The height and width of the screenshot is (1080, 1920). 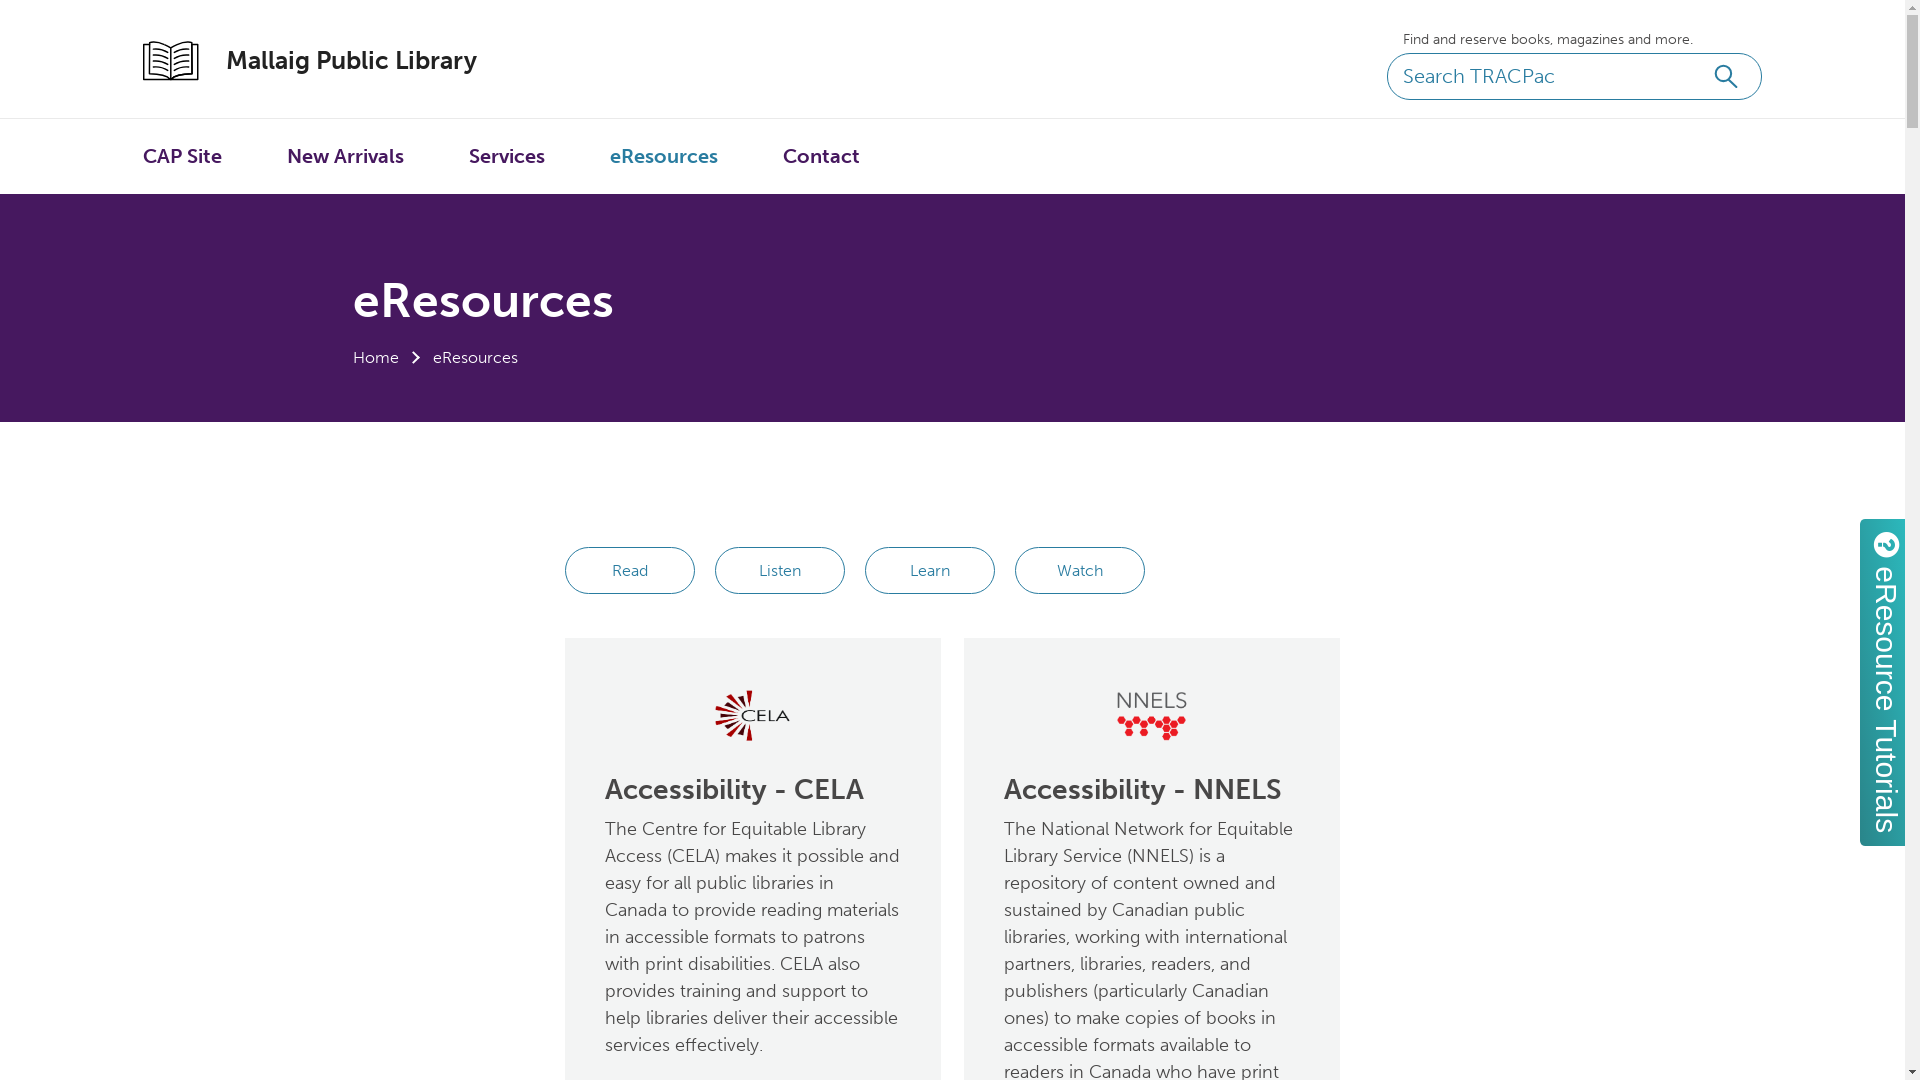 I want to click on Services, so click(x=507, y=156).